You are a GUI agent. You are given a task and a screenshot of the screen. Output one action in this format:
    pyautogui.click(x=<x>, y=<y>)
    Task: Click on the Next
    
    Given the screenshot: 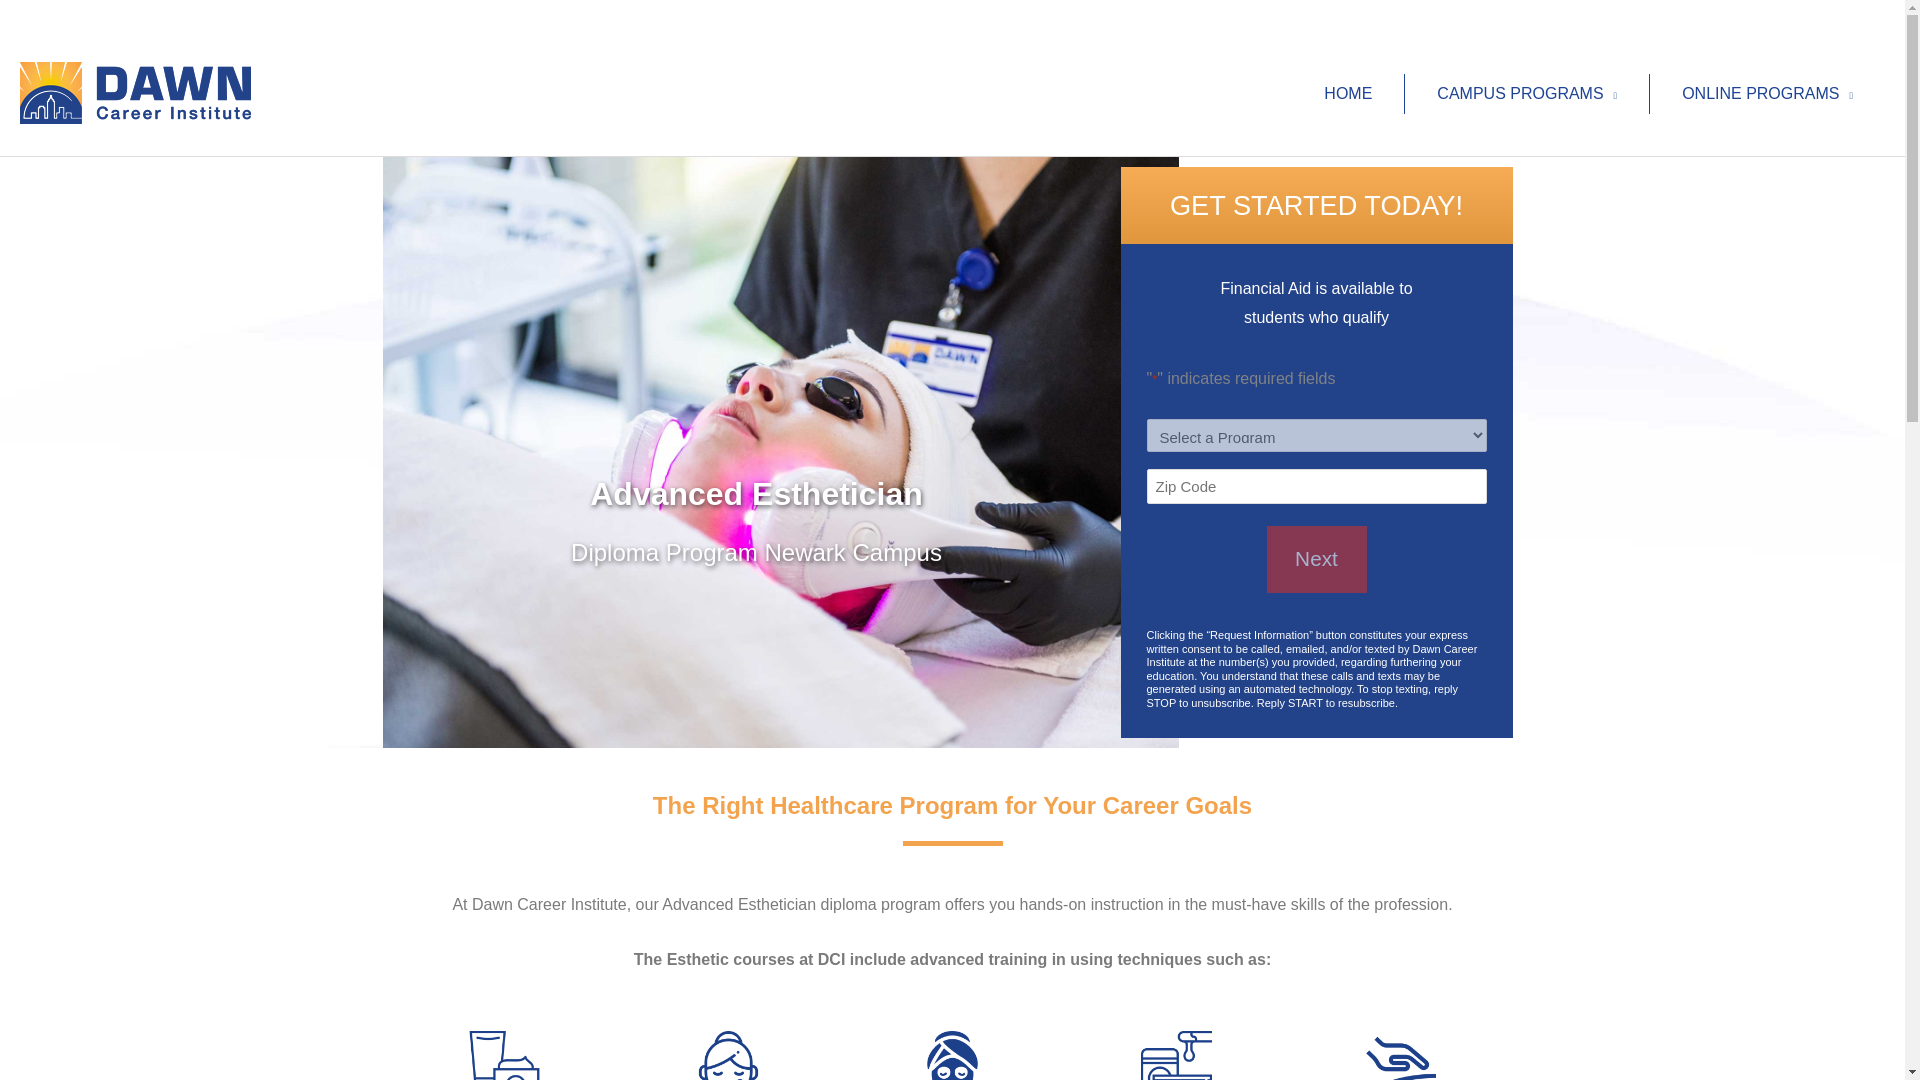 What is the action you would take?
    pyautogui.click(x=1315, y=560)
    